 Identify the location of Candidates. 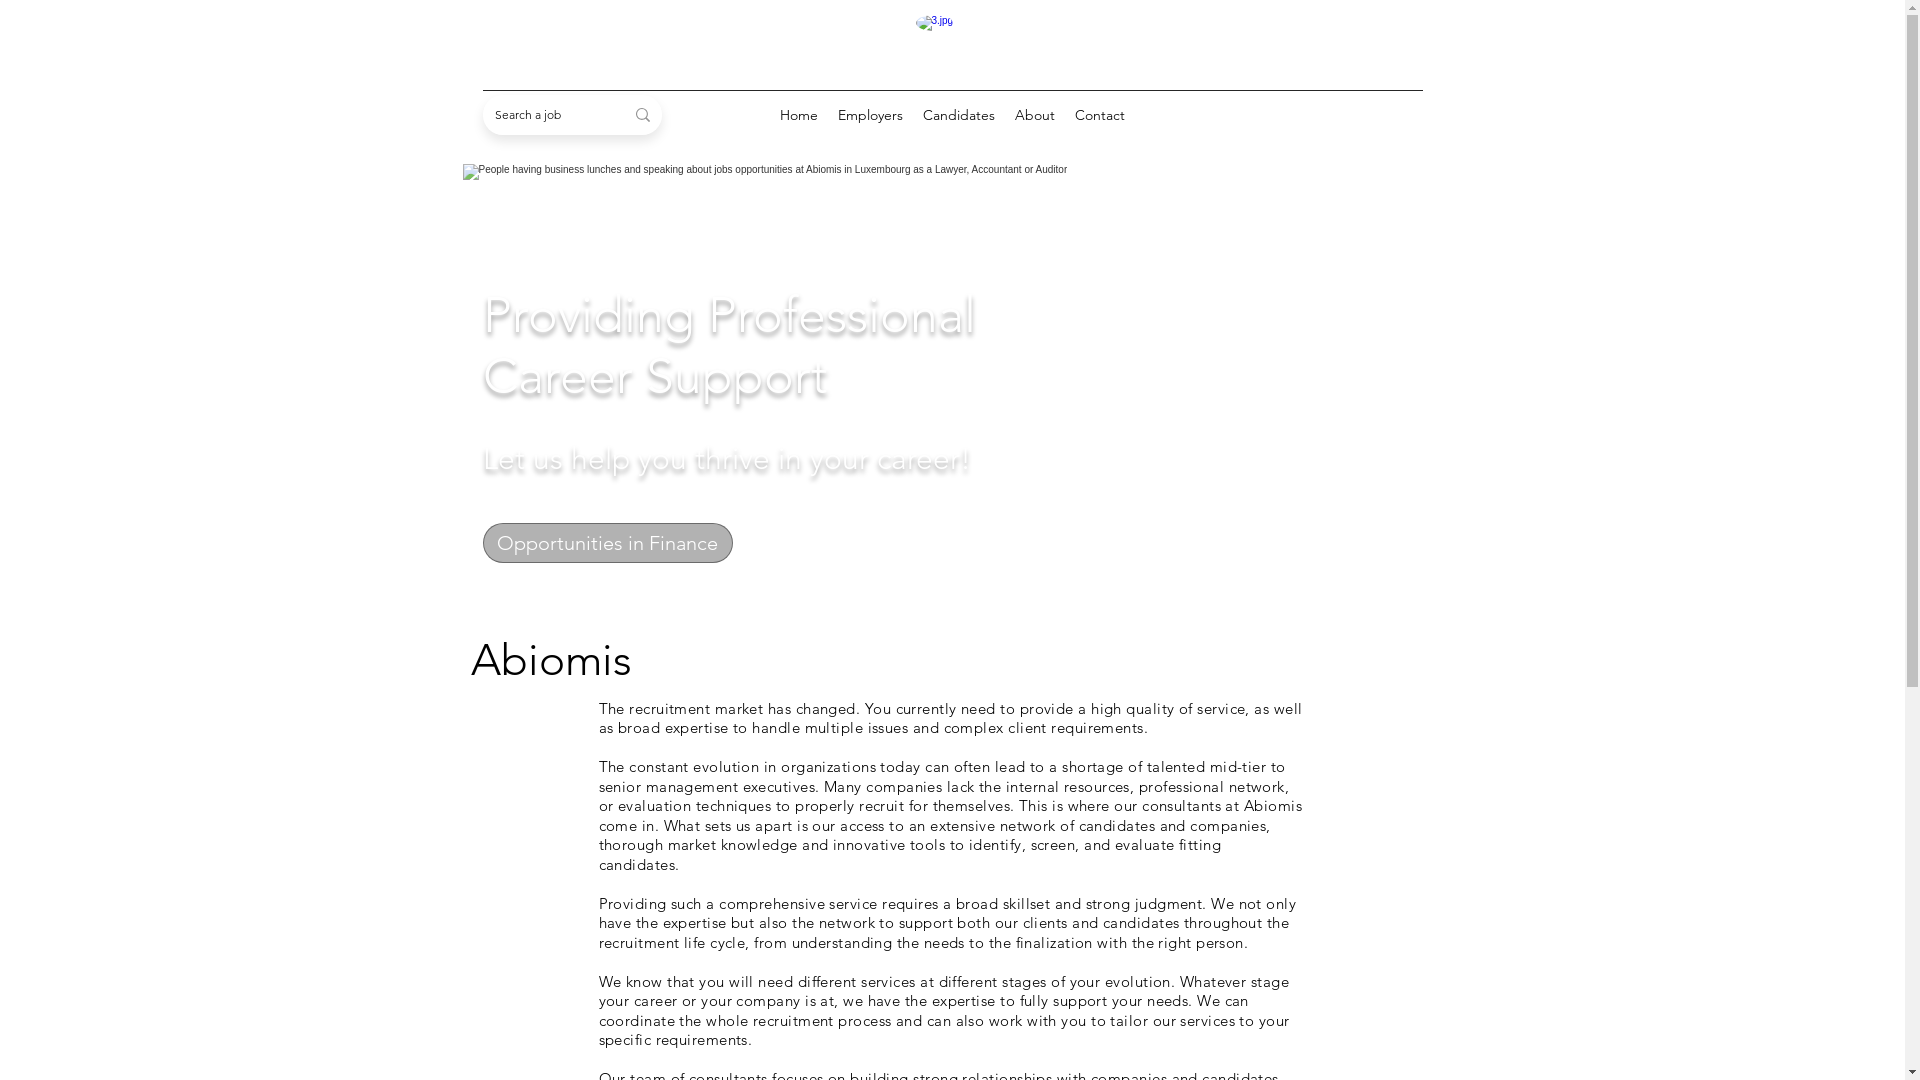
(959, 115).